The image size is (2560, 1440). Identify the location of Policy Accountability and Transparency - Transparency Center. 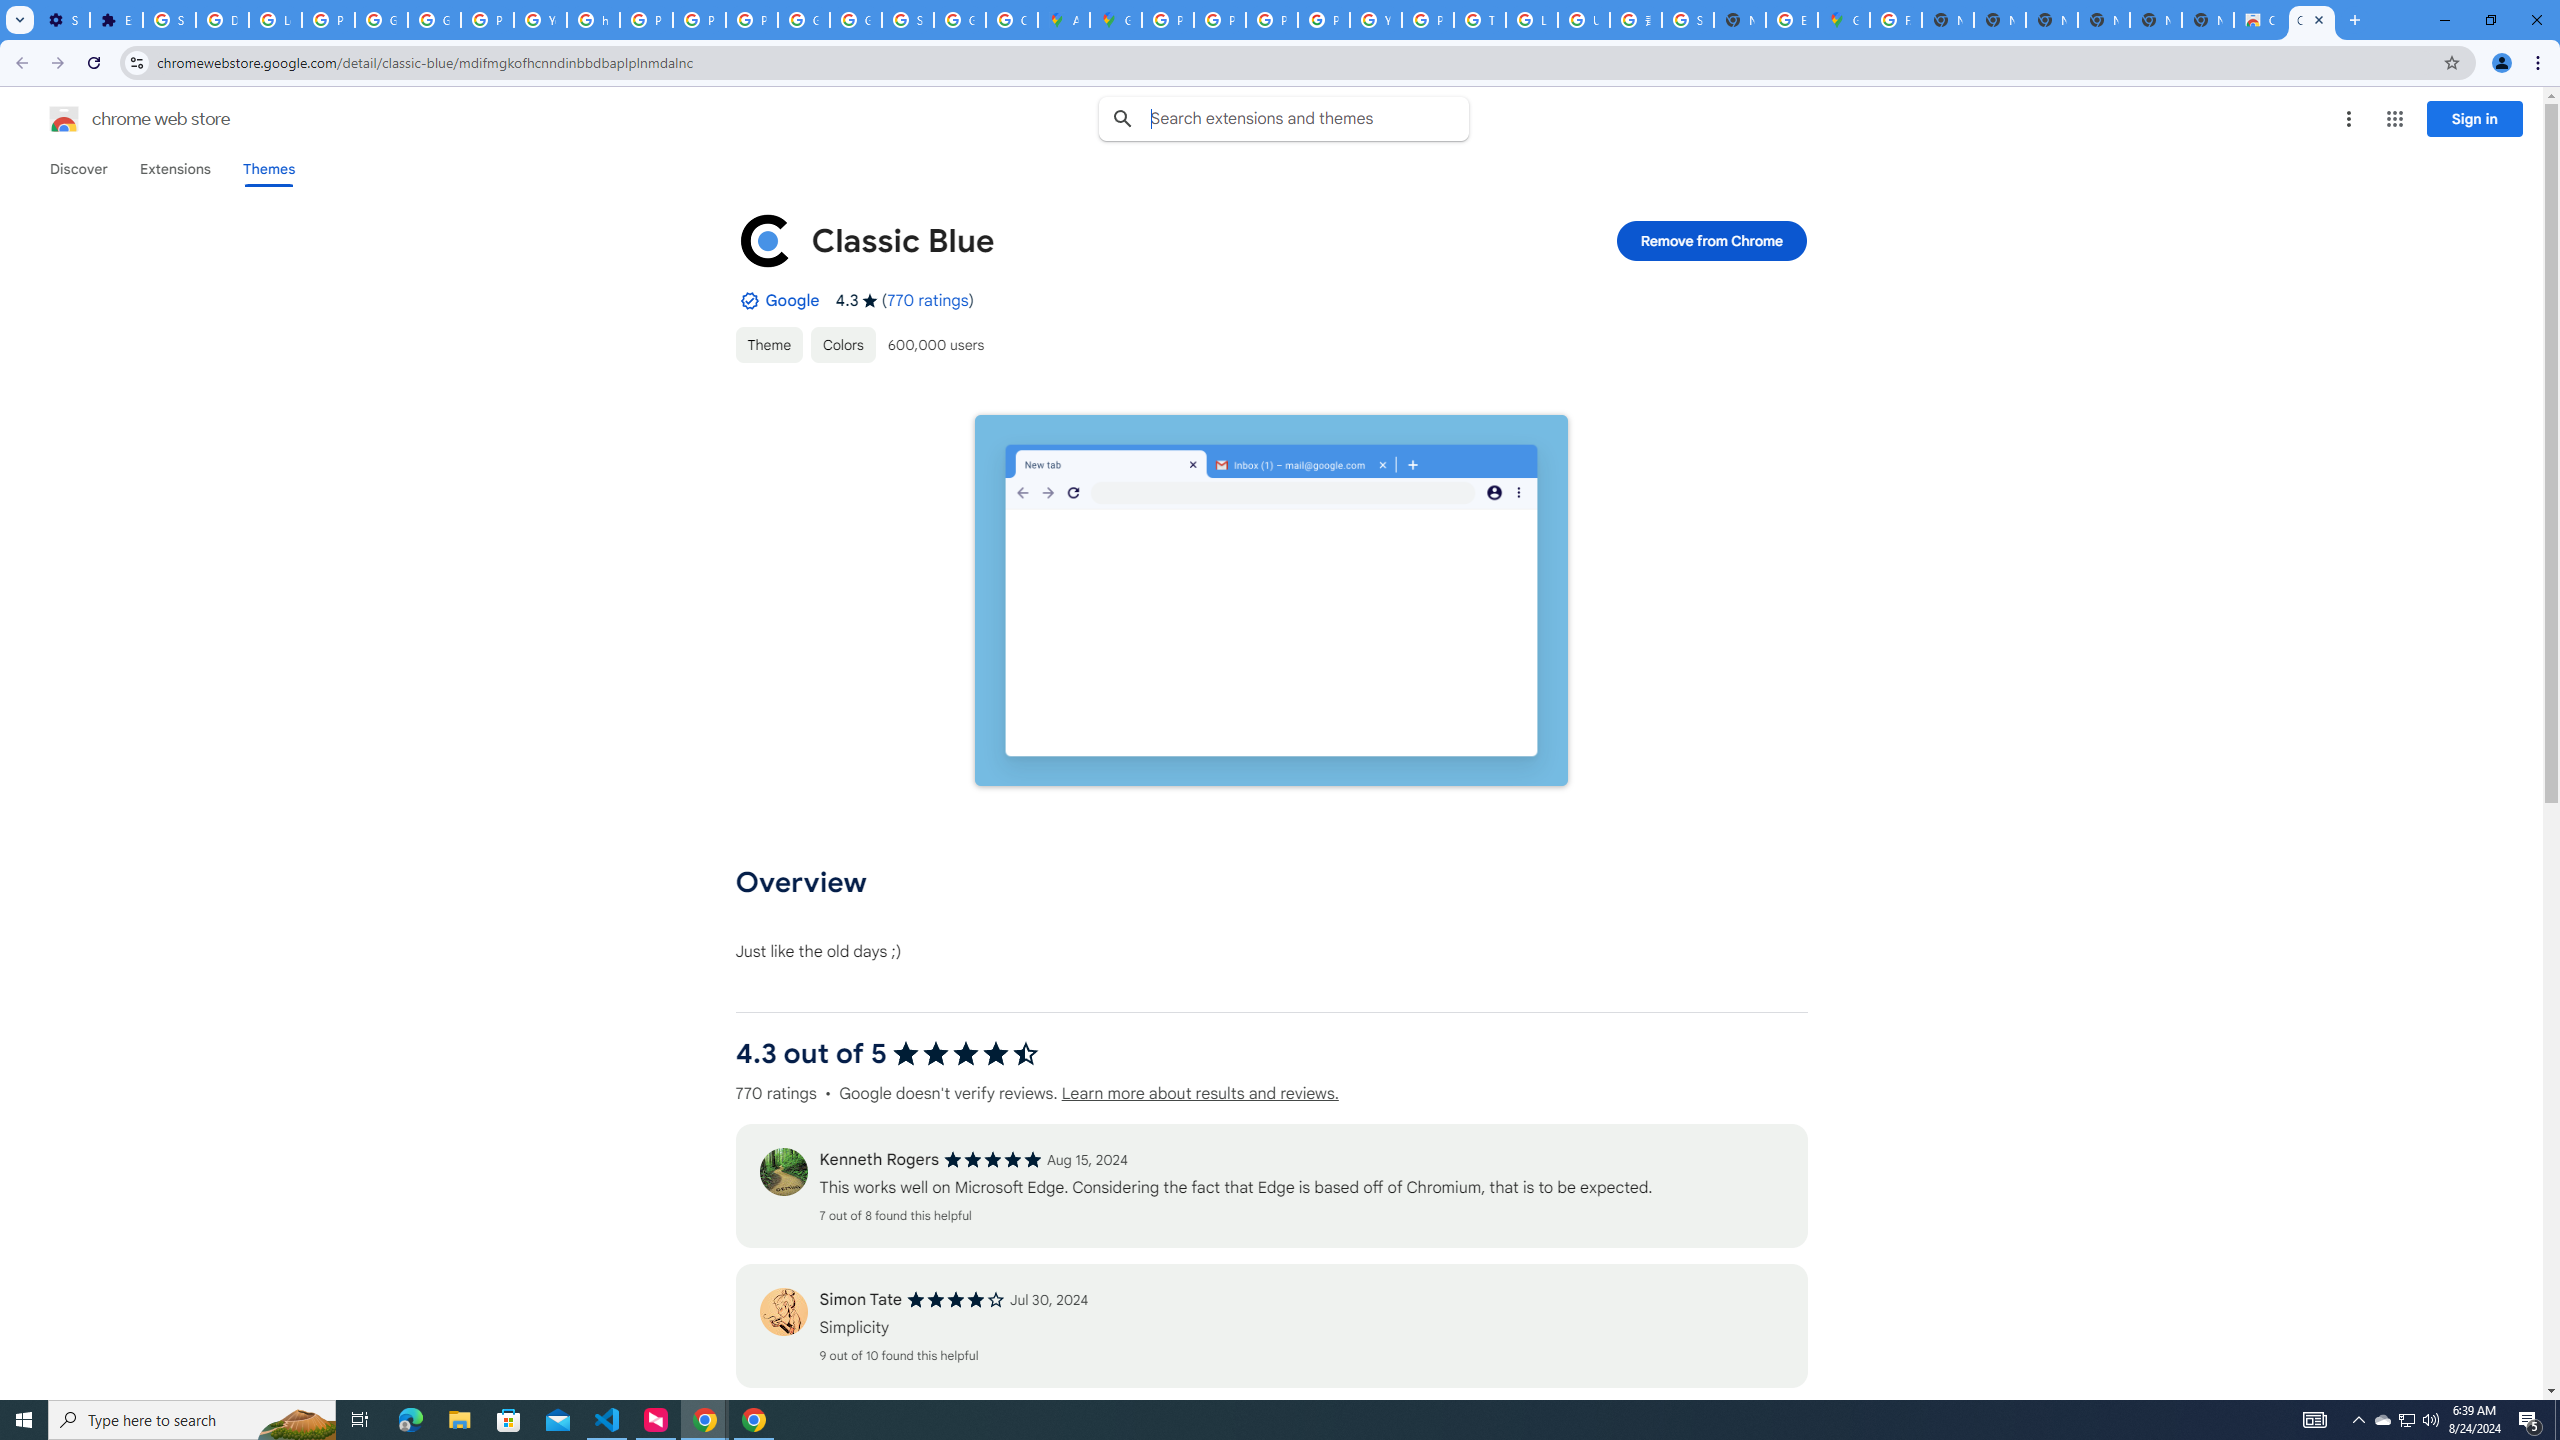
(1168, 20).